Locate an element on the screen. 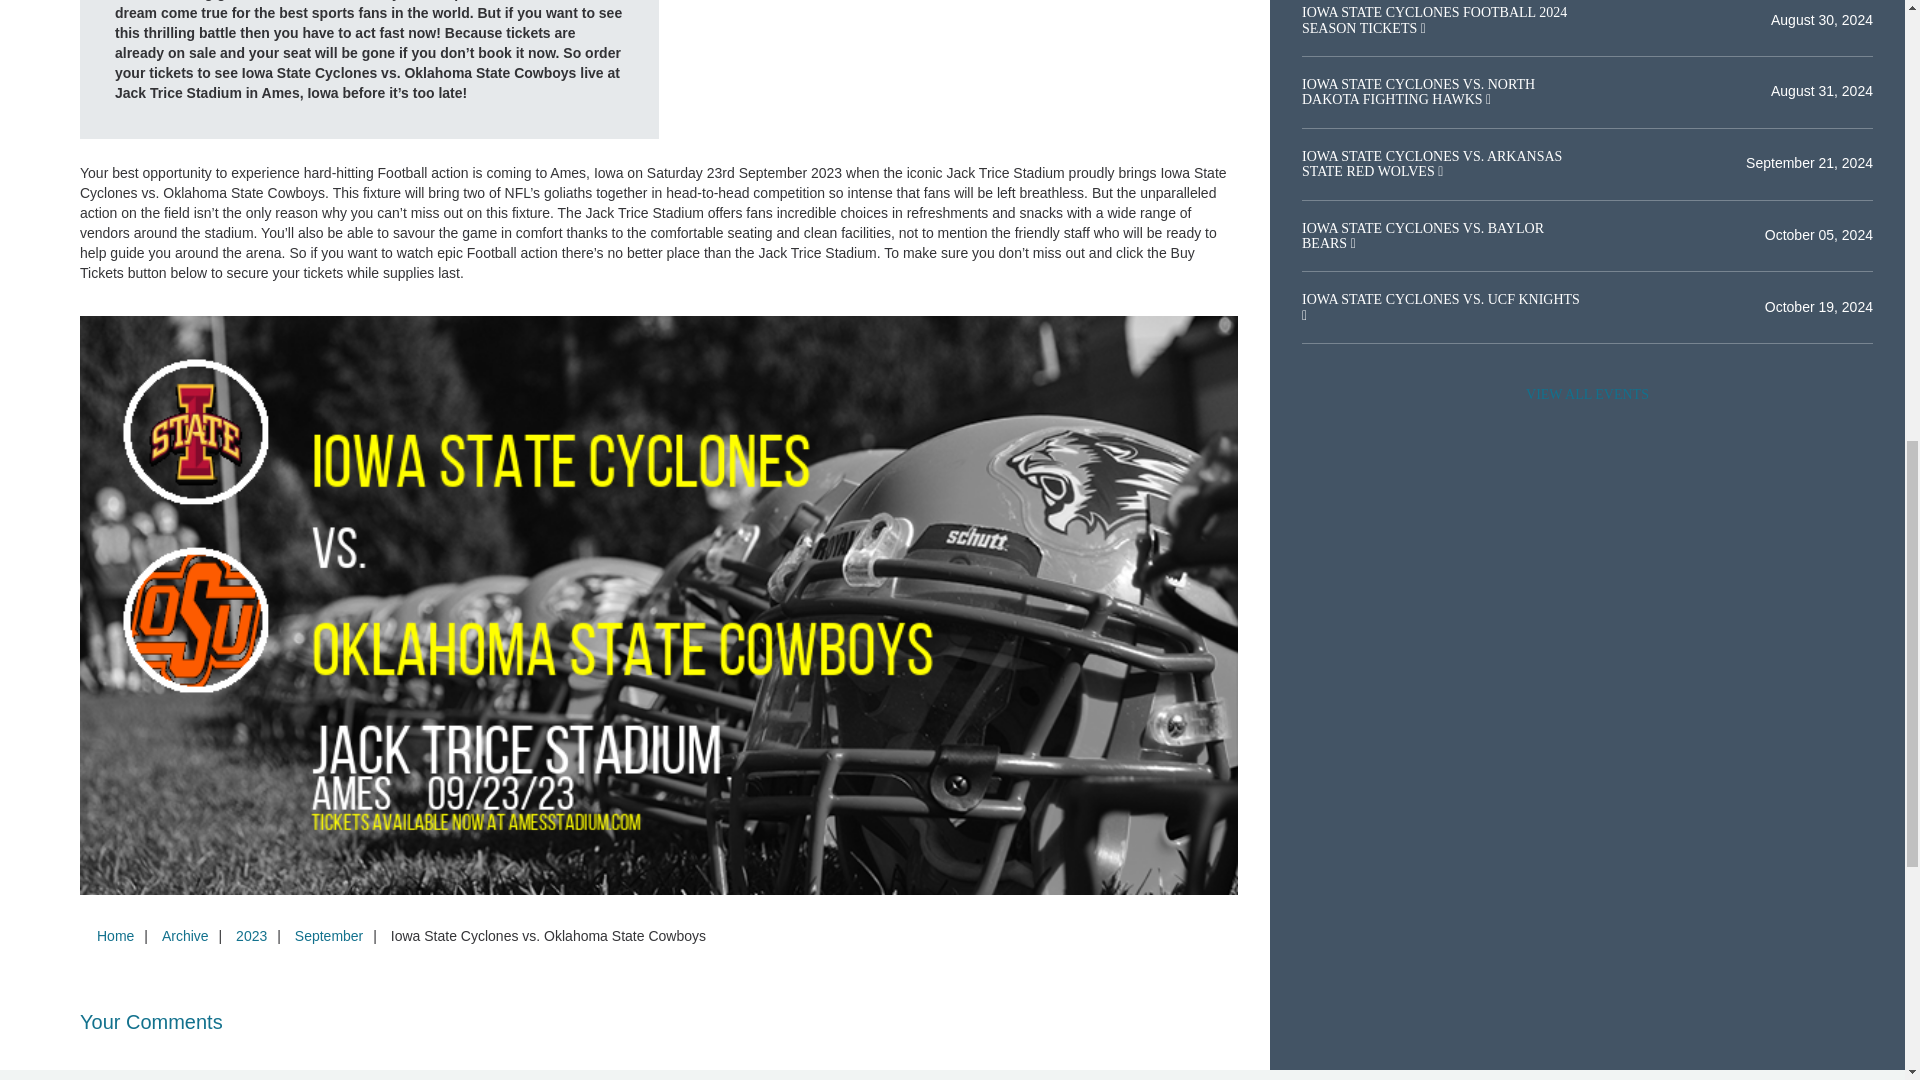 This screenshot has height=1080, width=1920. September is located at coordinates (328, 935).